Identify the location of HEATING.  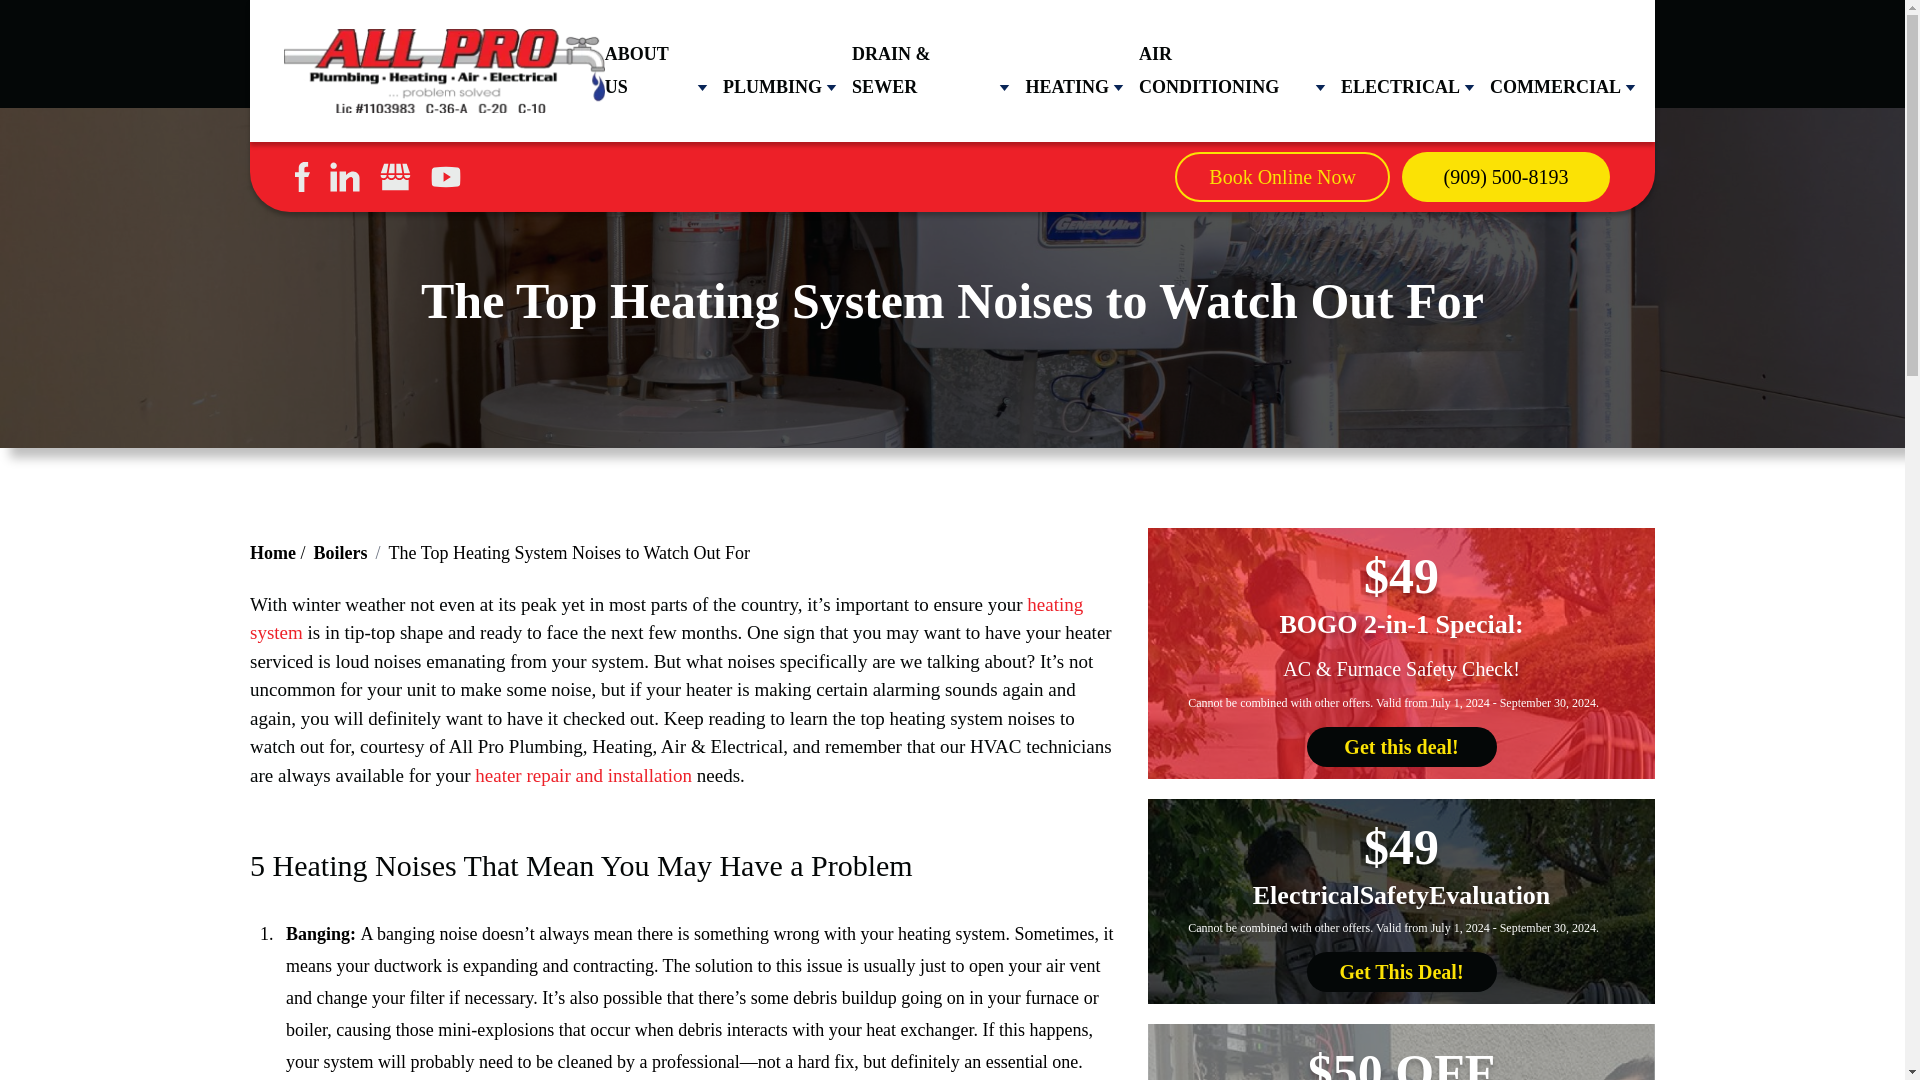
(1067, 87).